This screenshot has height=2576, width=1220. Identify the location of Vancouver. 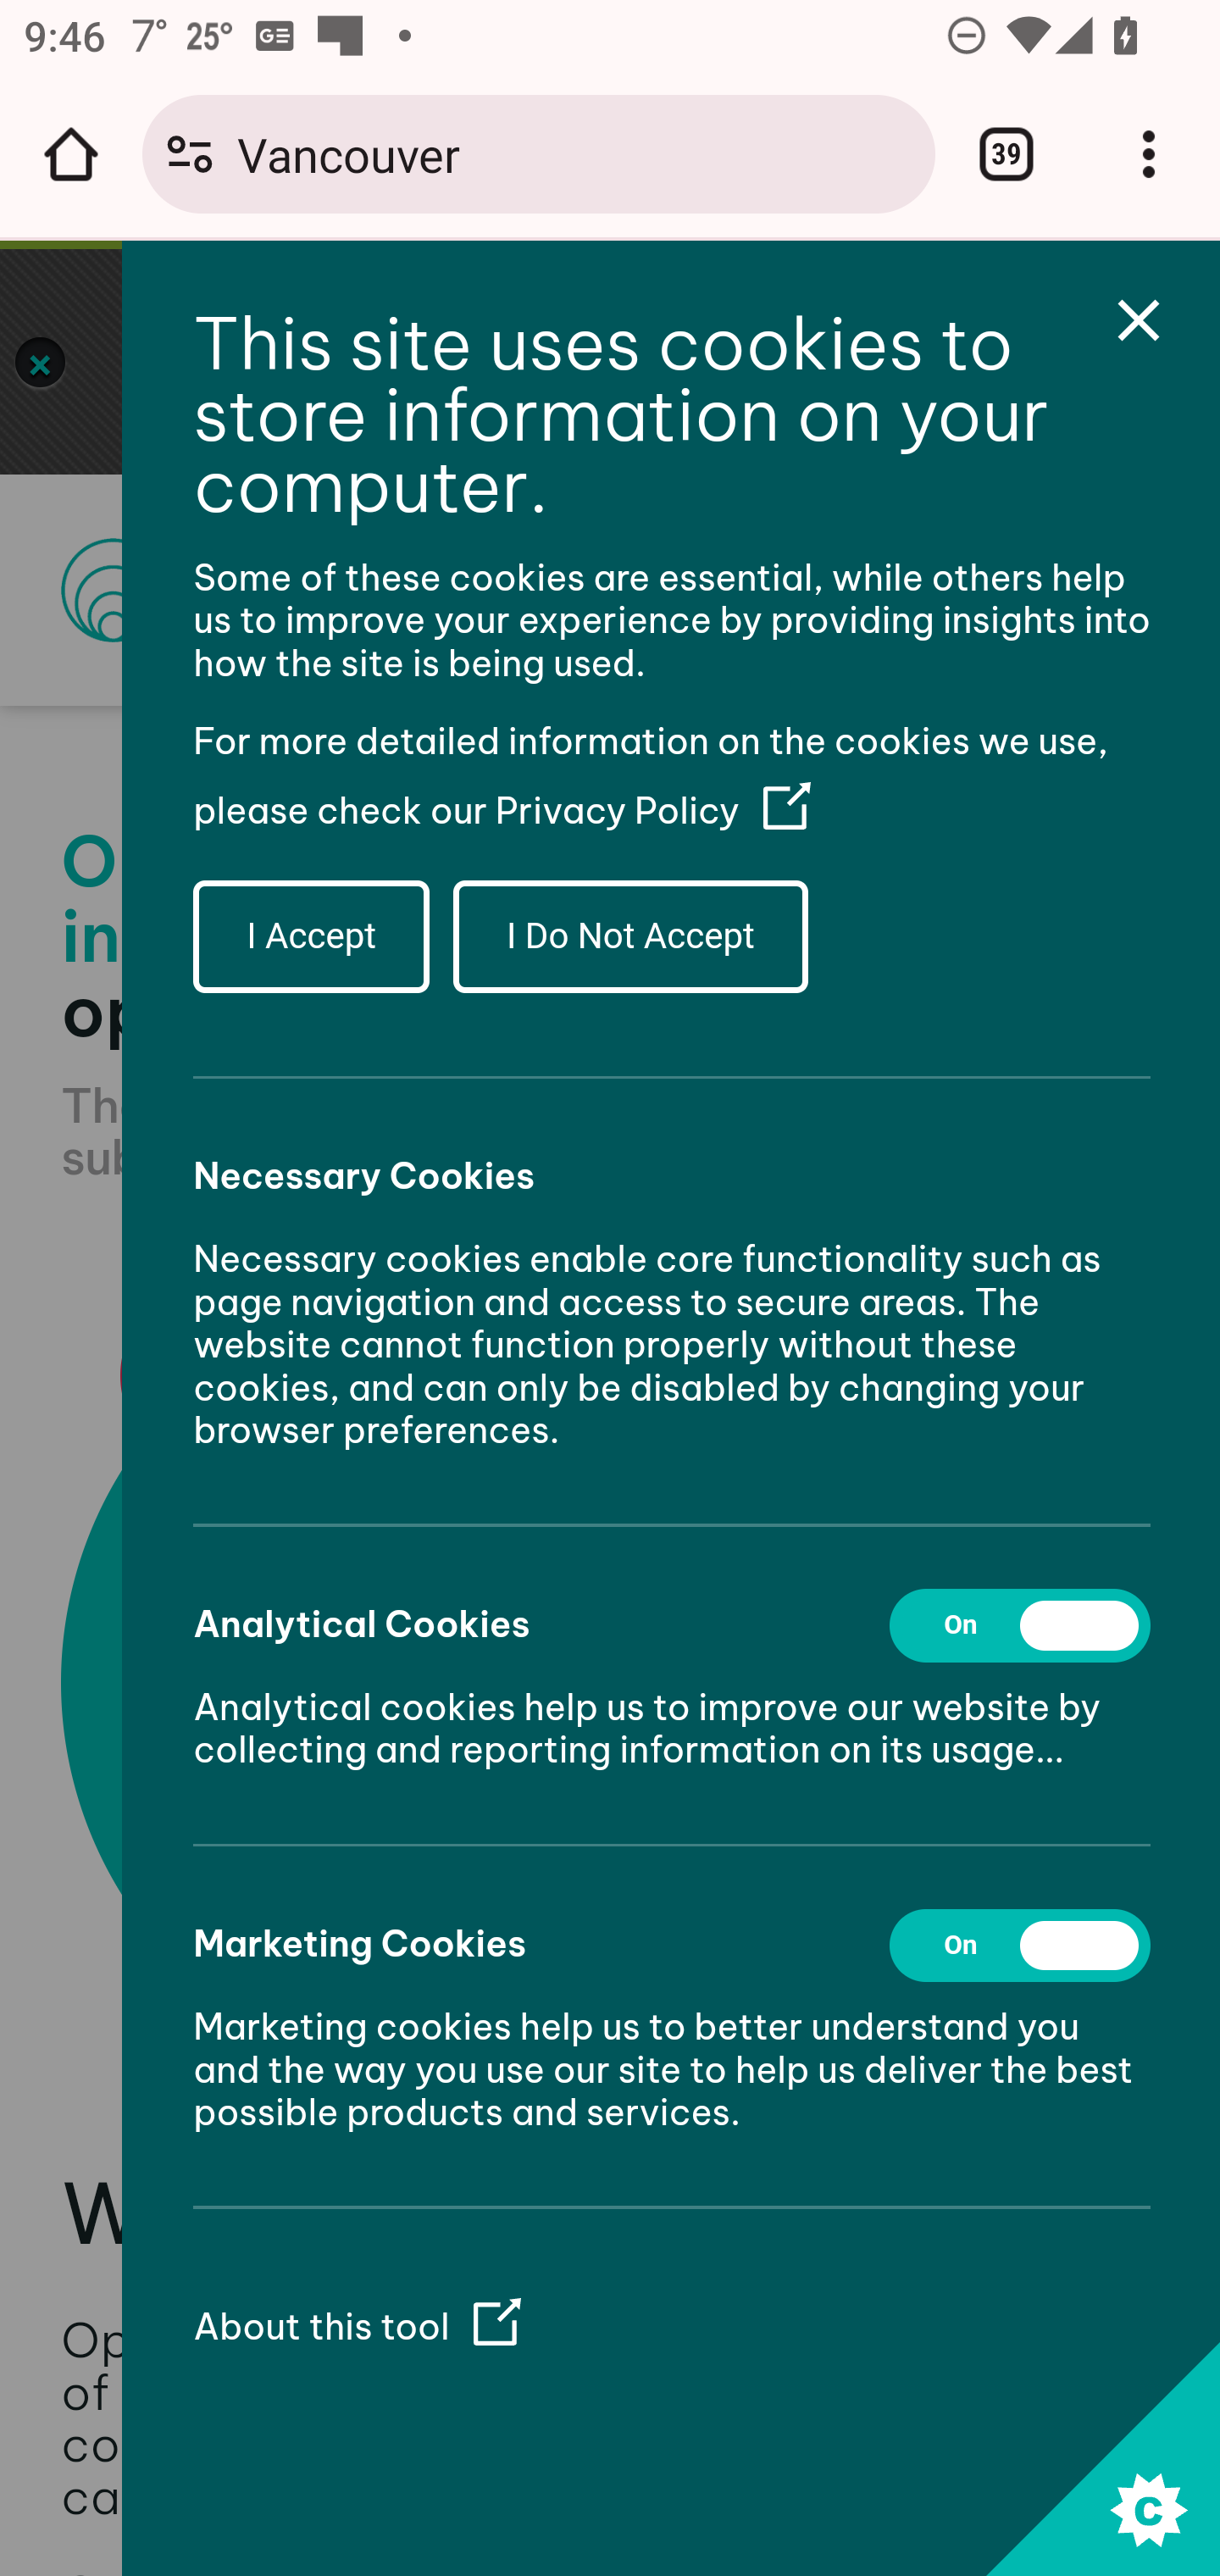
(574, 153).